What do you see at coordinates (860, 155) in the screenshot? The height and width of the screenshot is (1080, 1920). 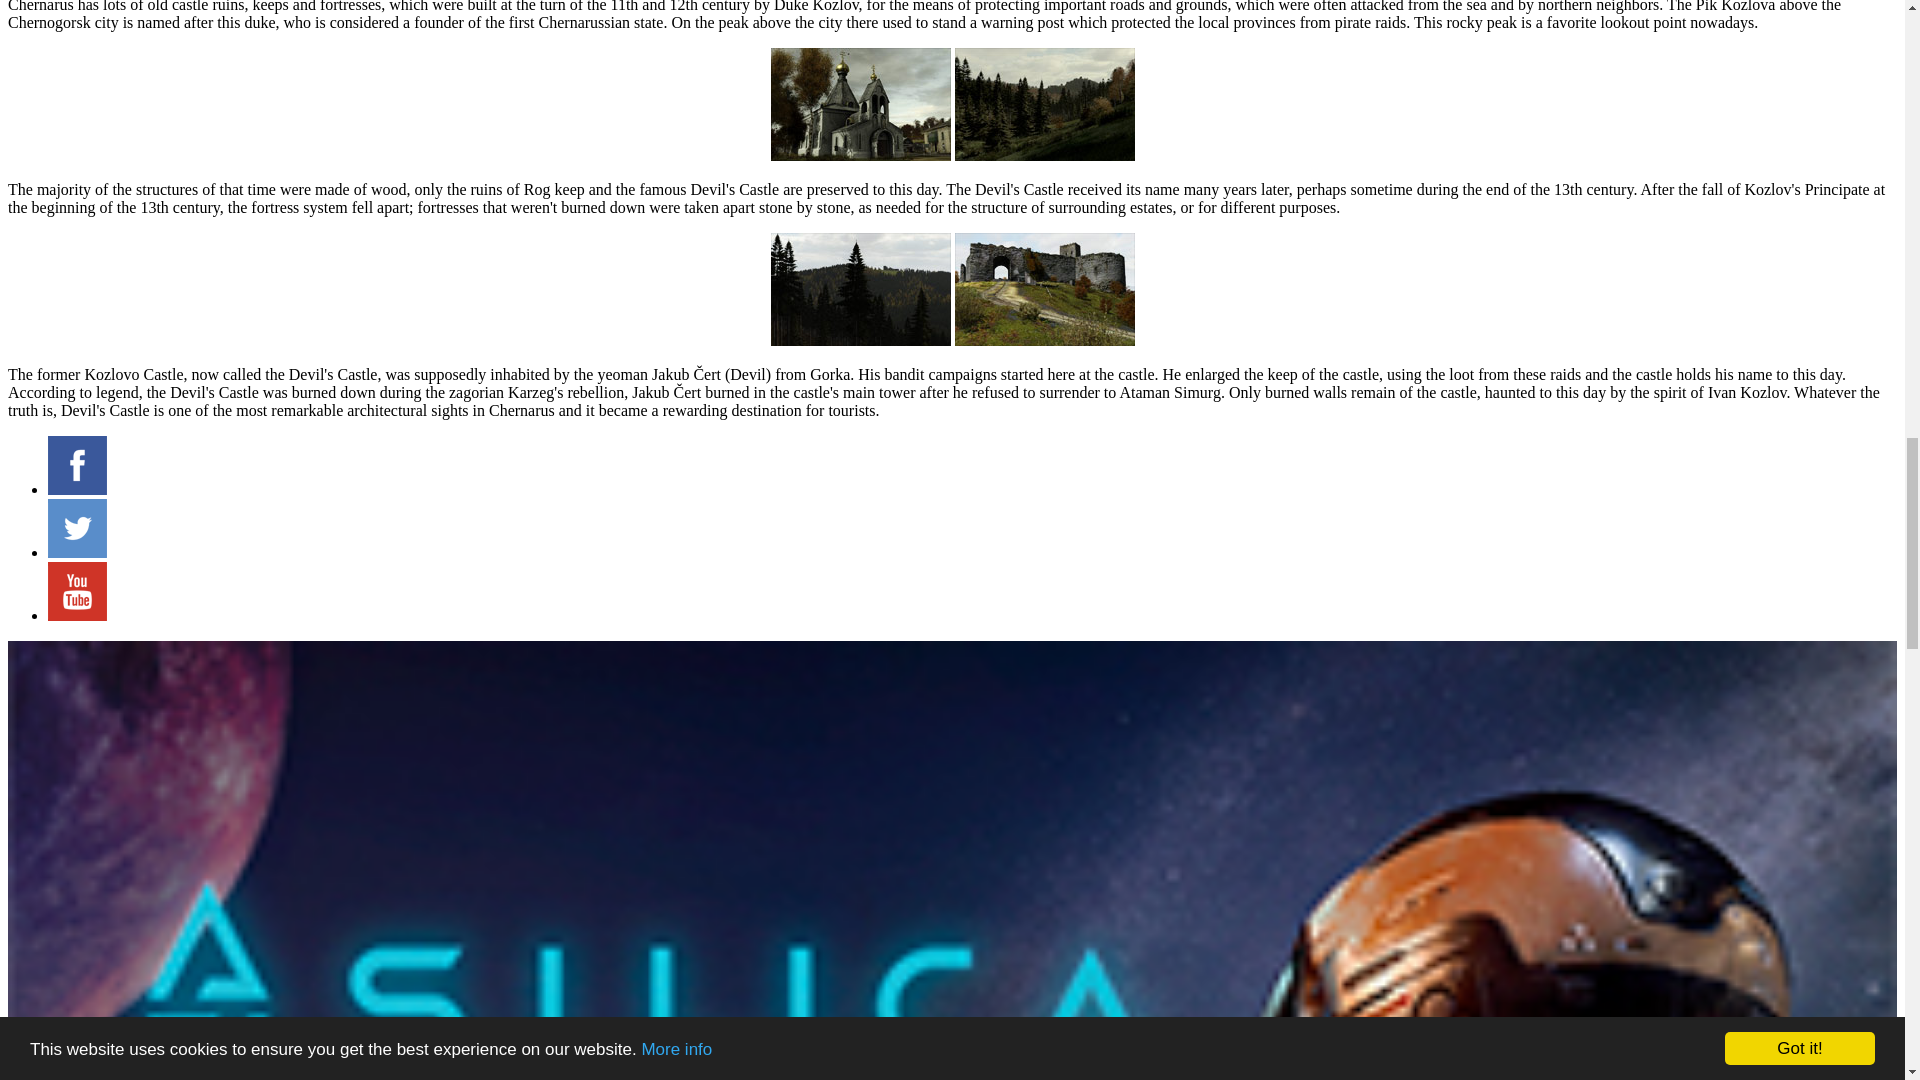 I see `Church of St. John Chrysostom, Novy Sobor` at bounding box center [860, 155].